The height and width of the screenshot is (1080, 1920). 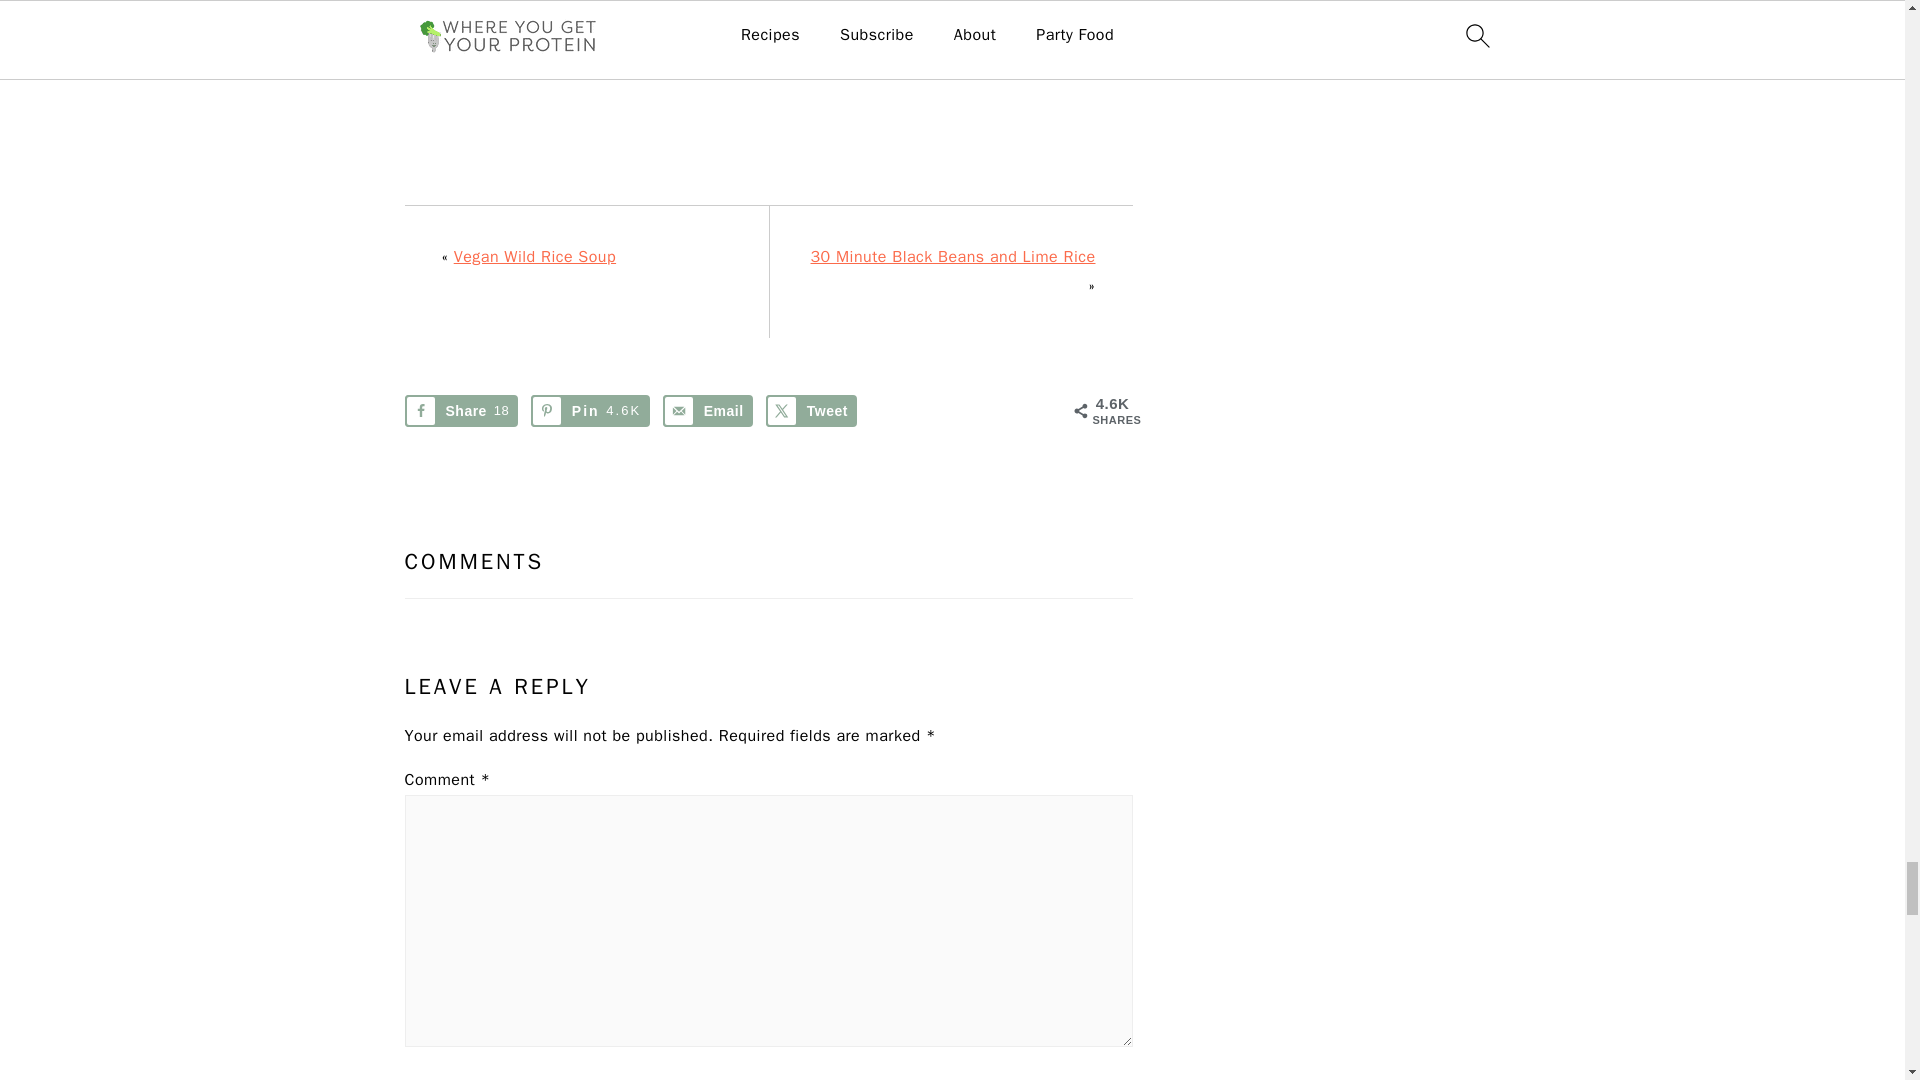 I want to click on Share on X, so click(x=811, y=410).